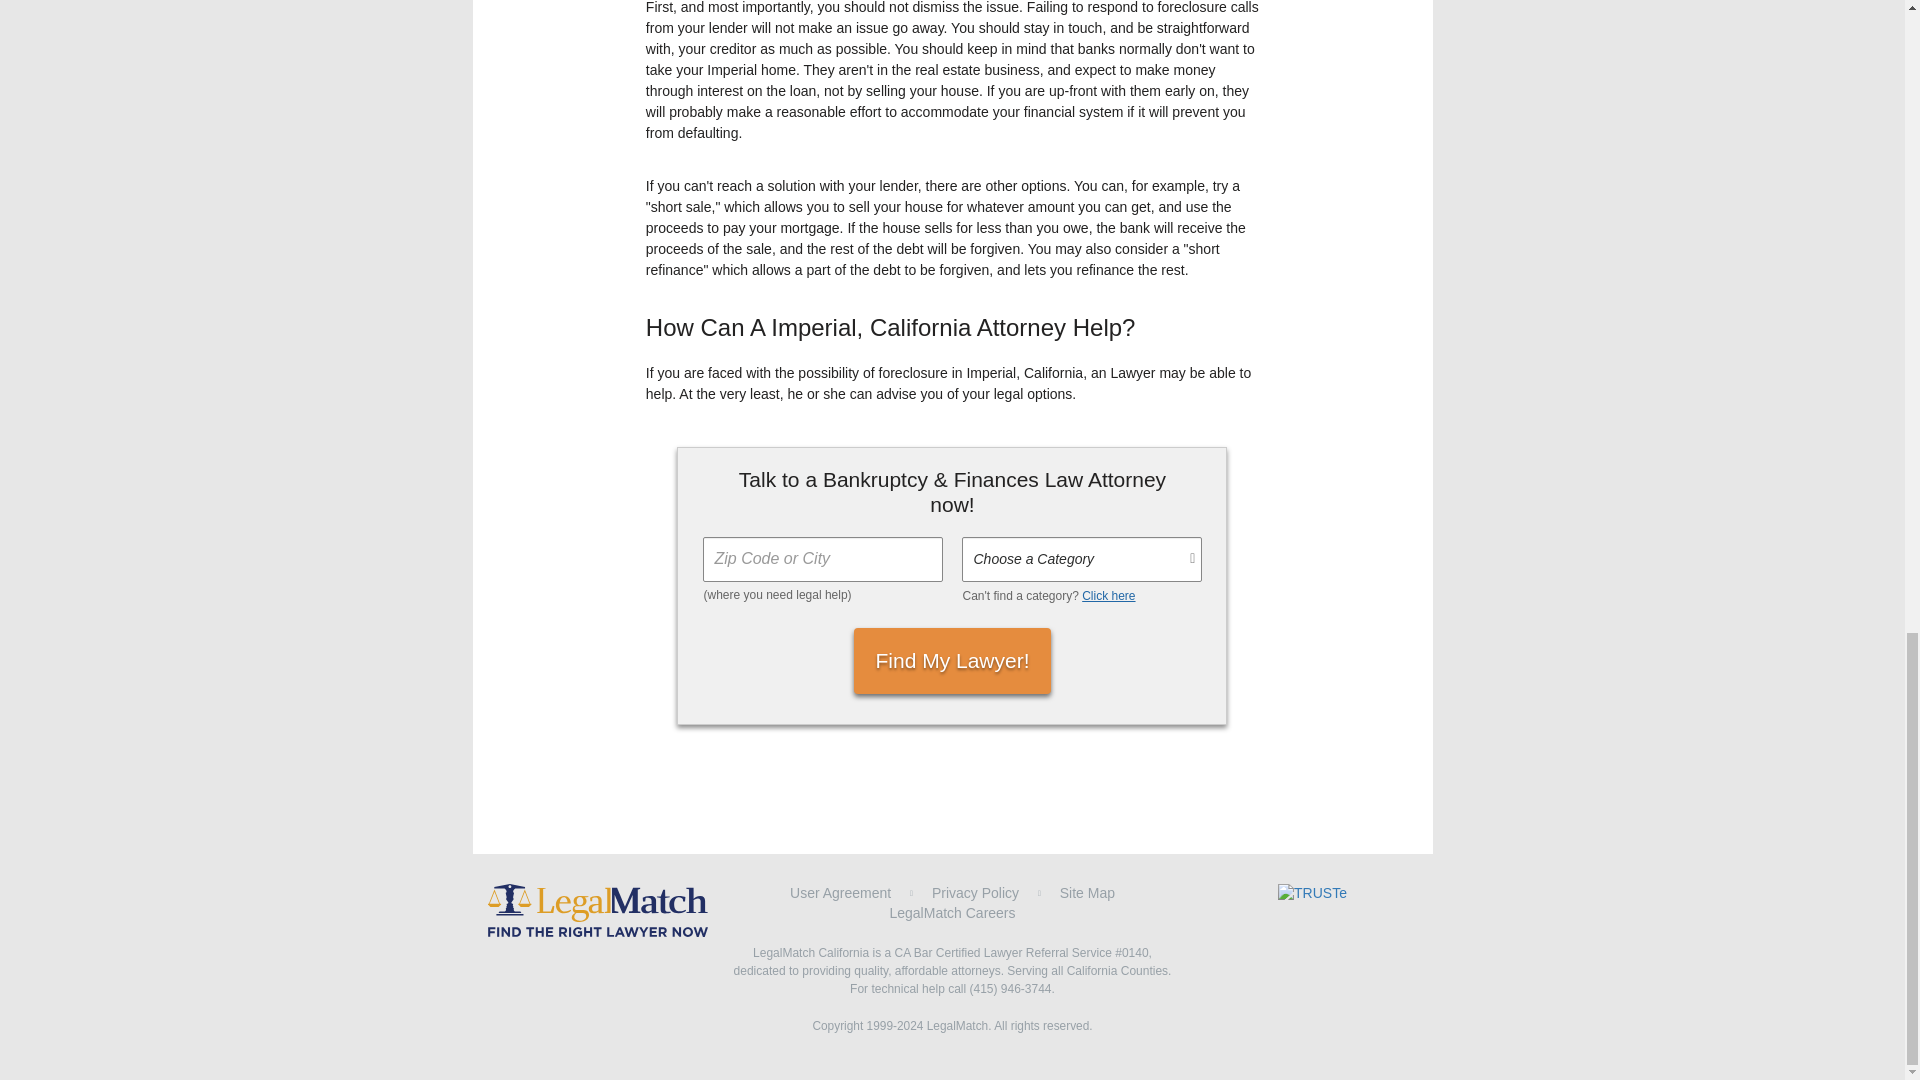 This screenshot has width=1920, height=1080. Describe the element at coordinates (952, 913) in the screenshot. I see `LegalMatch Careers` at that location.